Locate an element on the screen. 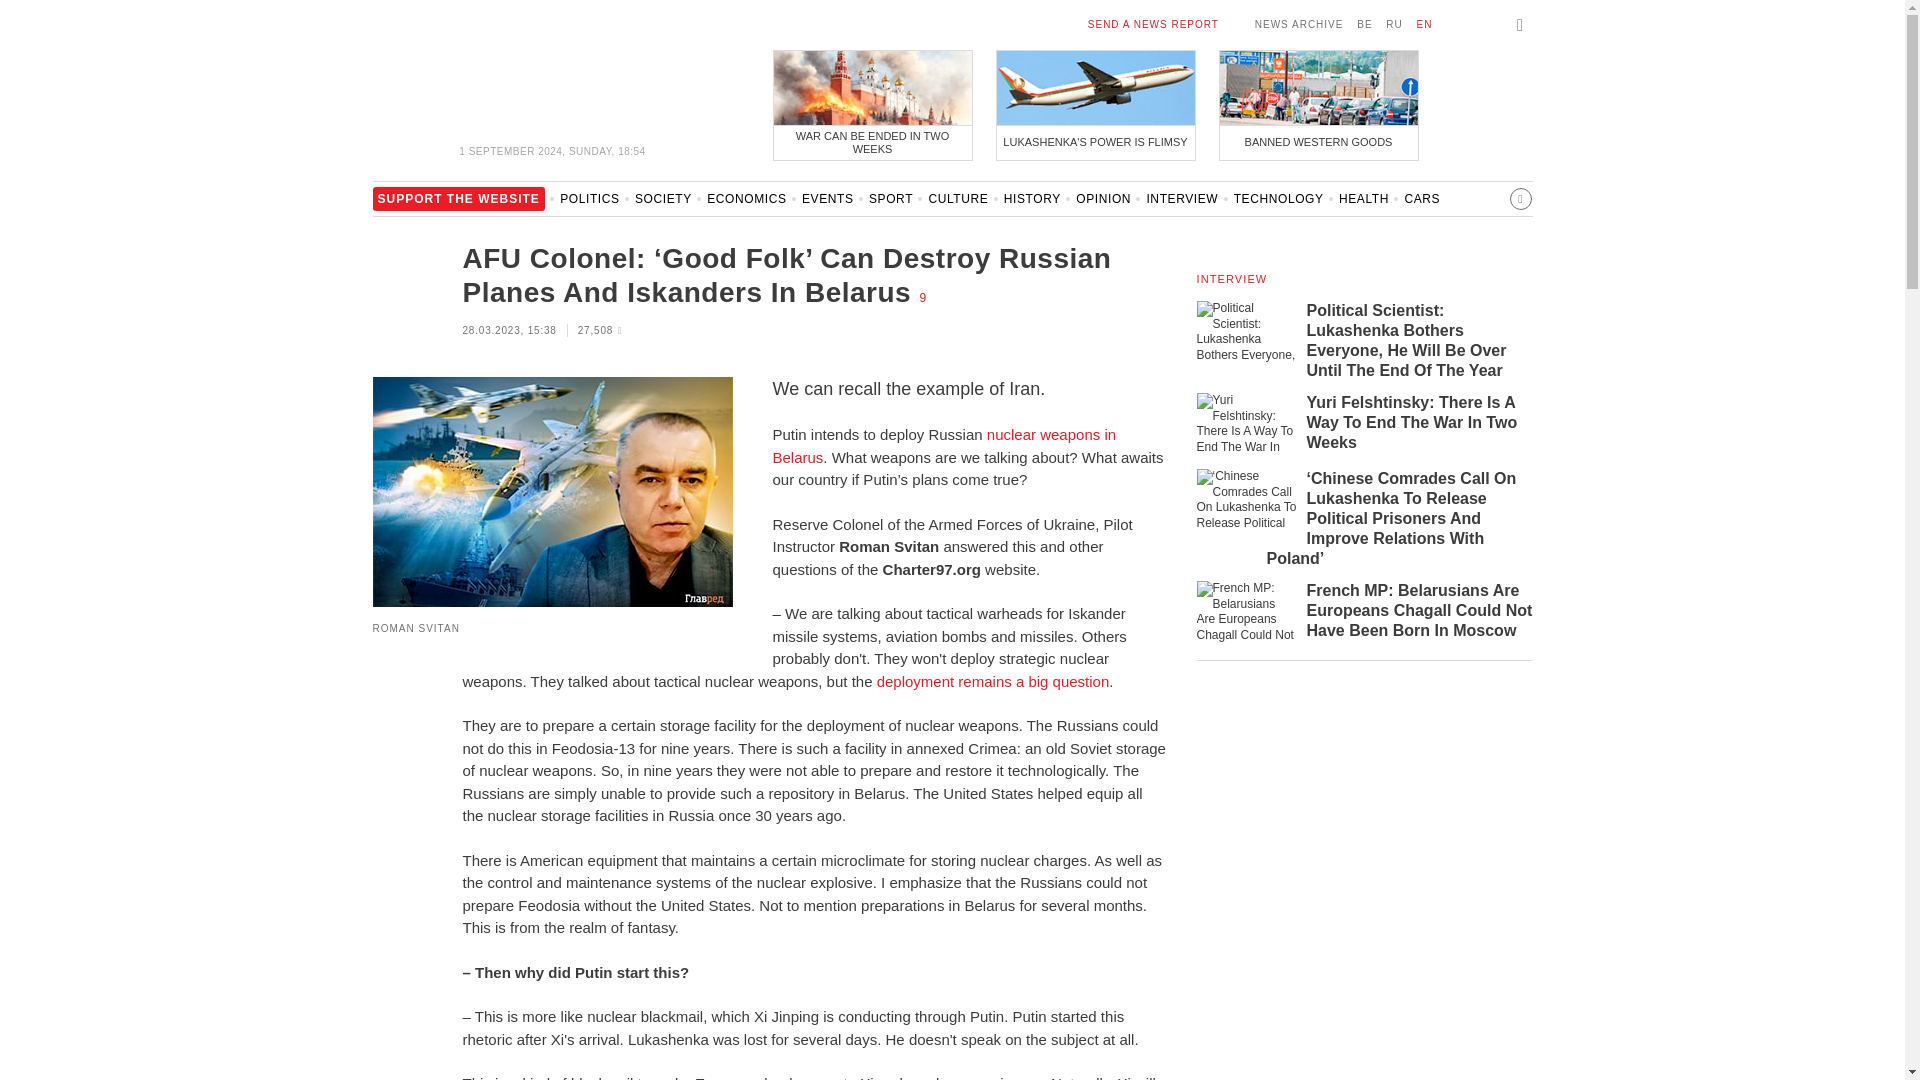 This screenshot has height=1080, width=1920. ECONOMICS is located at coordinates (746, 205).